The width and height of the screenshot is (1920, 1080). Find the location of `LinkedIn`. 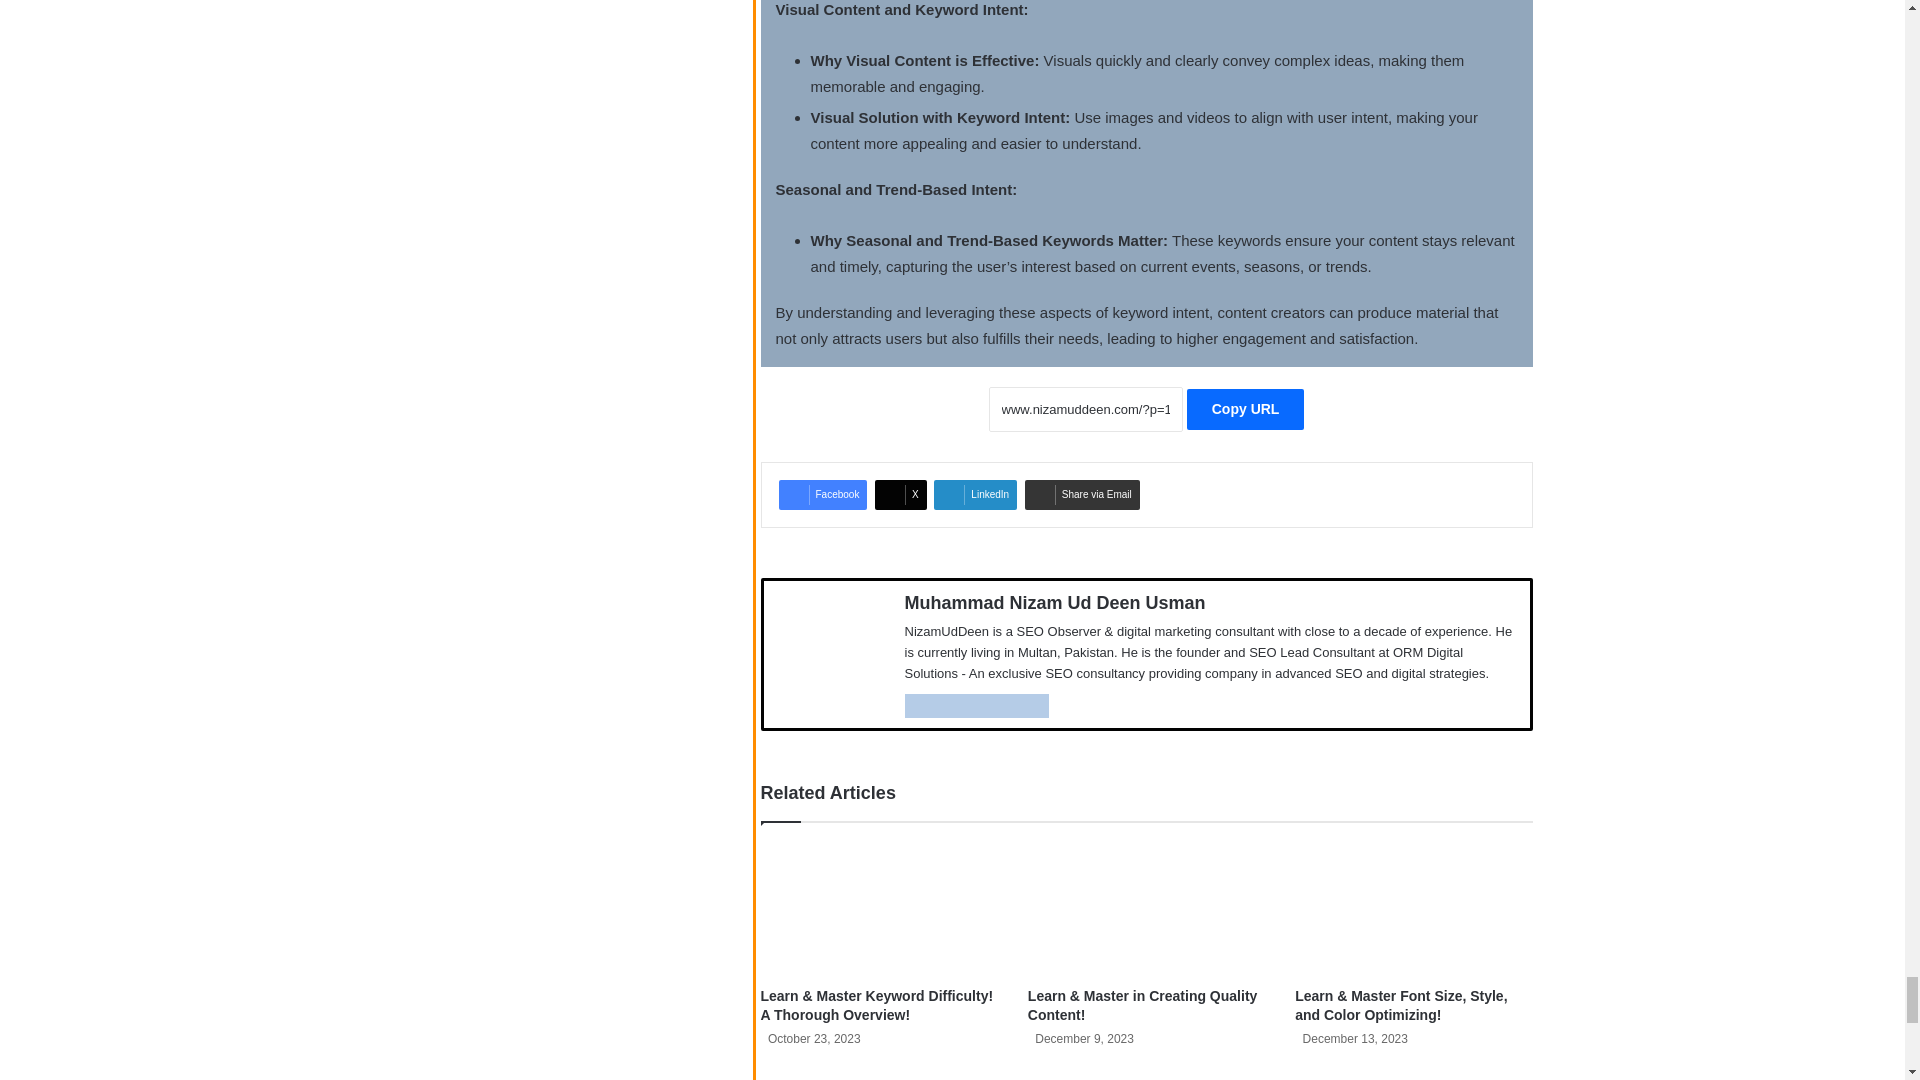

LinkedIn is located at coordinates (975, 494).